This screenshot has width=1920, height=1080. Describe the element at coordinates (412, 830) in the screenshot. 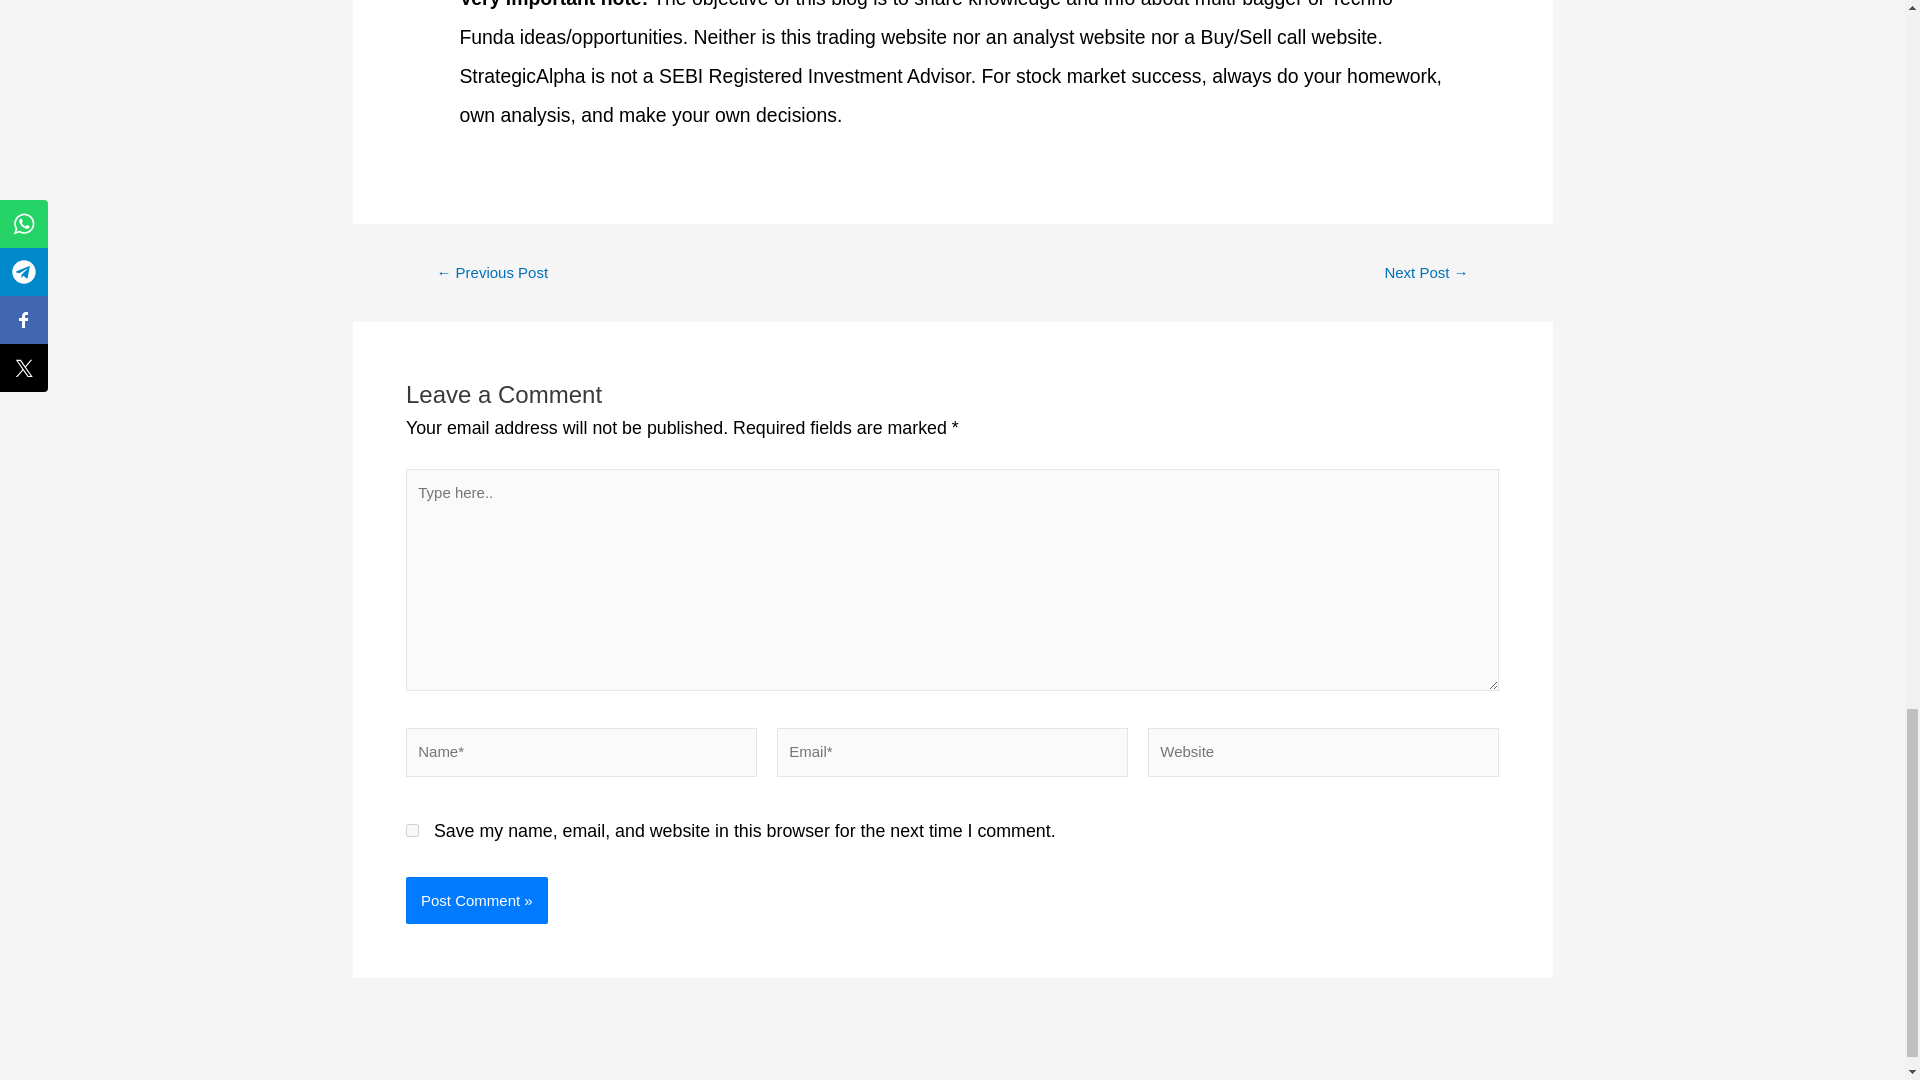

I see `yes` at that location.